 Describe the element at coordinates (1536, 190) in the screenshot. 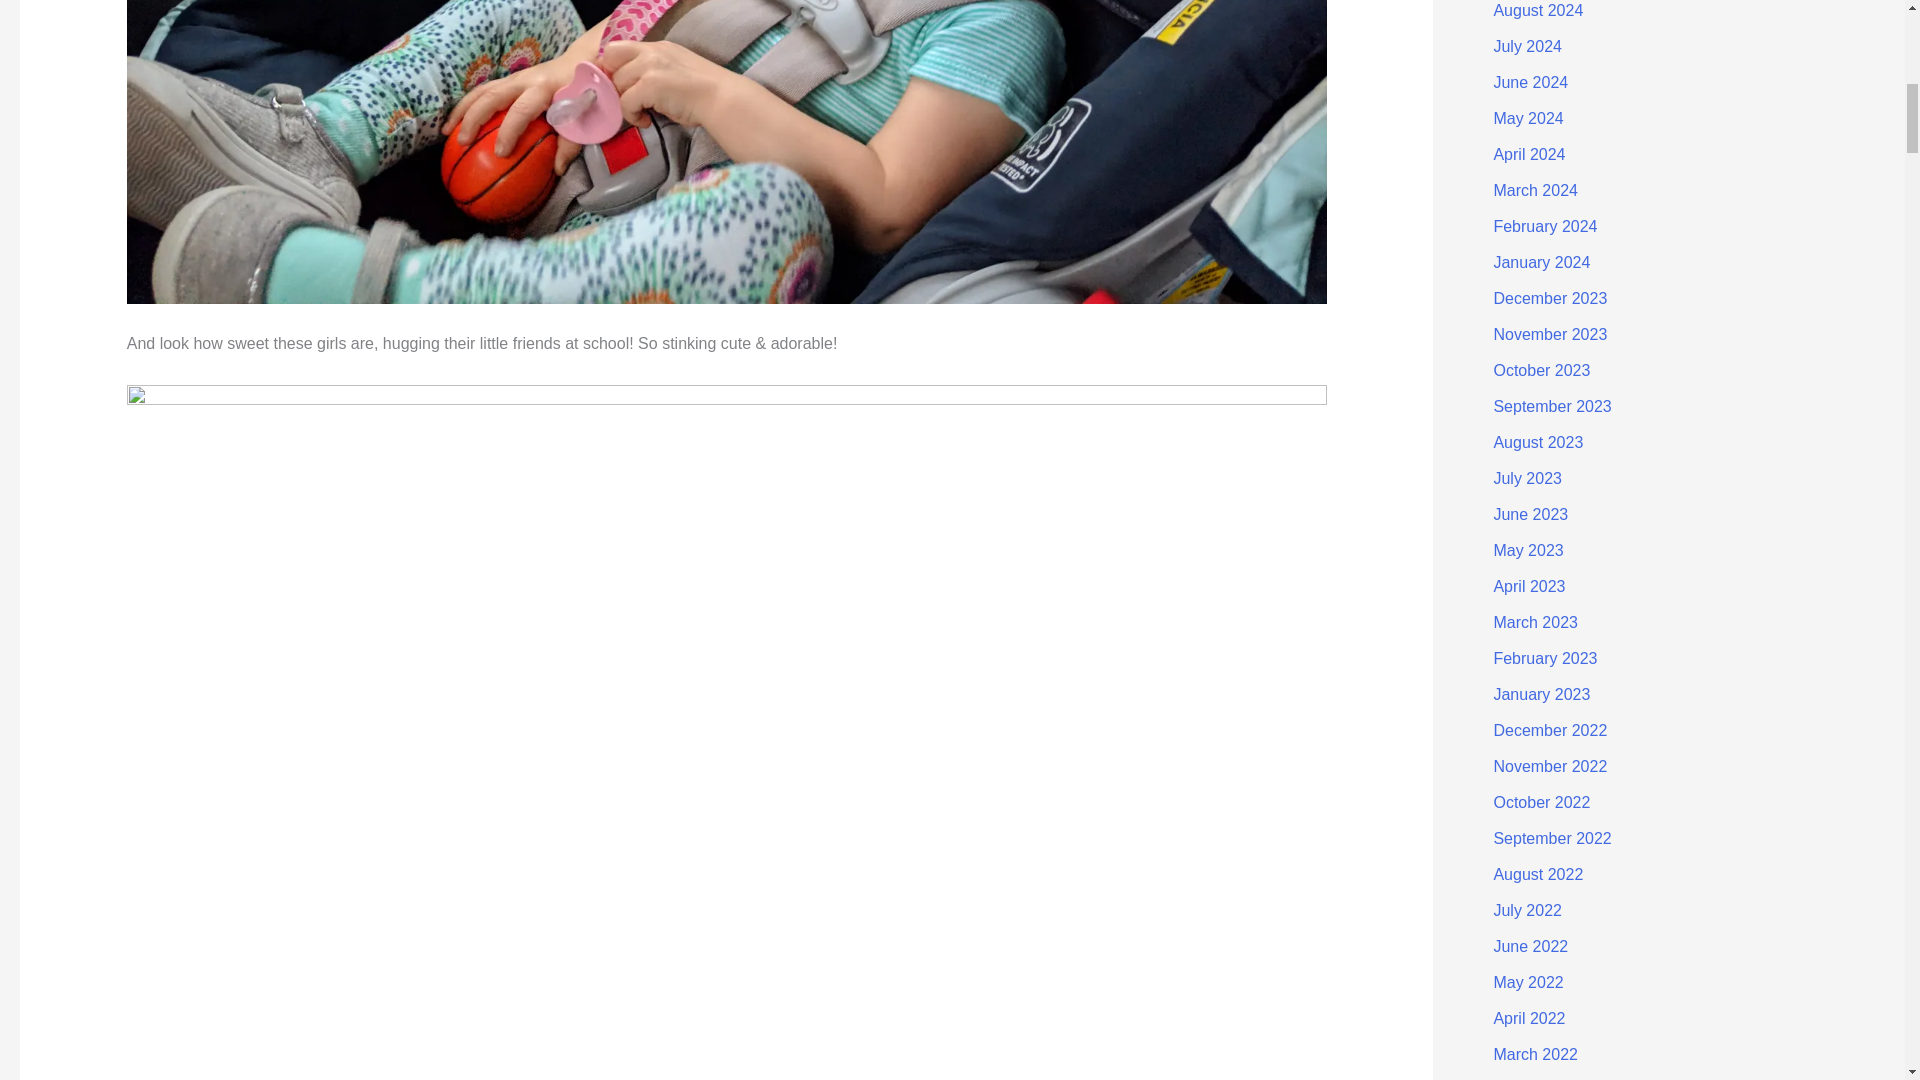

I see `March 2024` at that location.